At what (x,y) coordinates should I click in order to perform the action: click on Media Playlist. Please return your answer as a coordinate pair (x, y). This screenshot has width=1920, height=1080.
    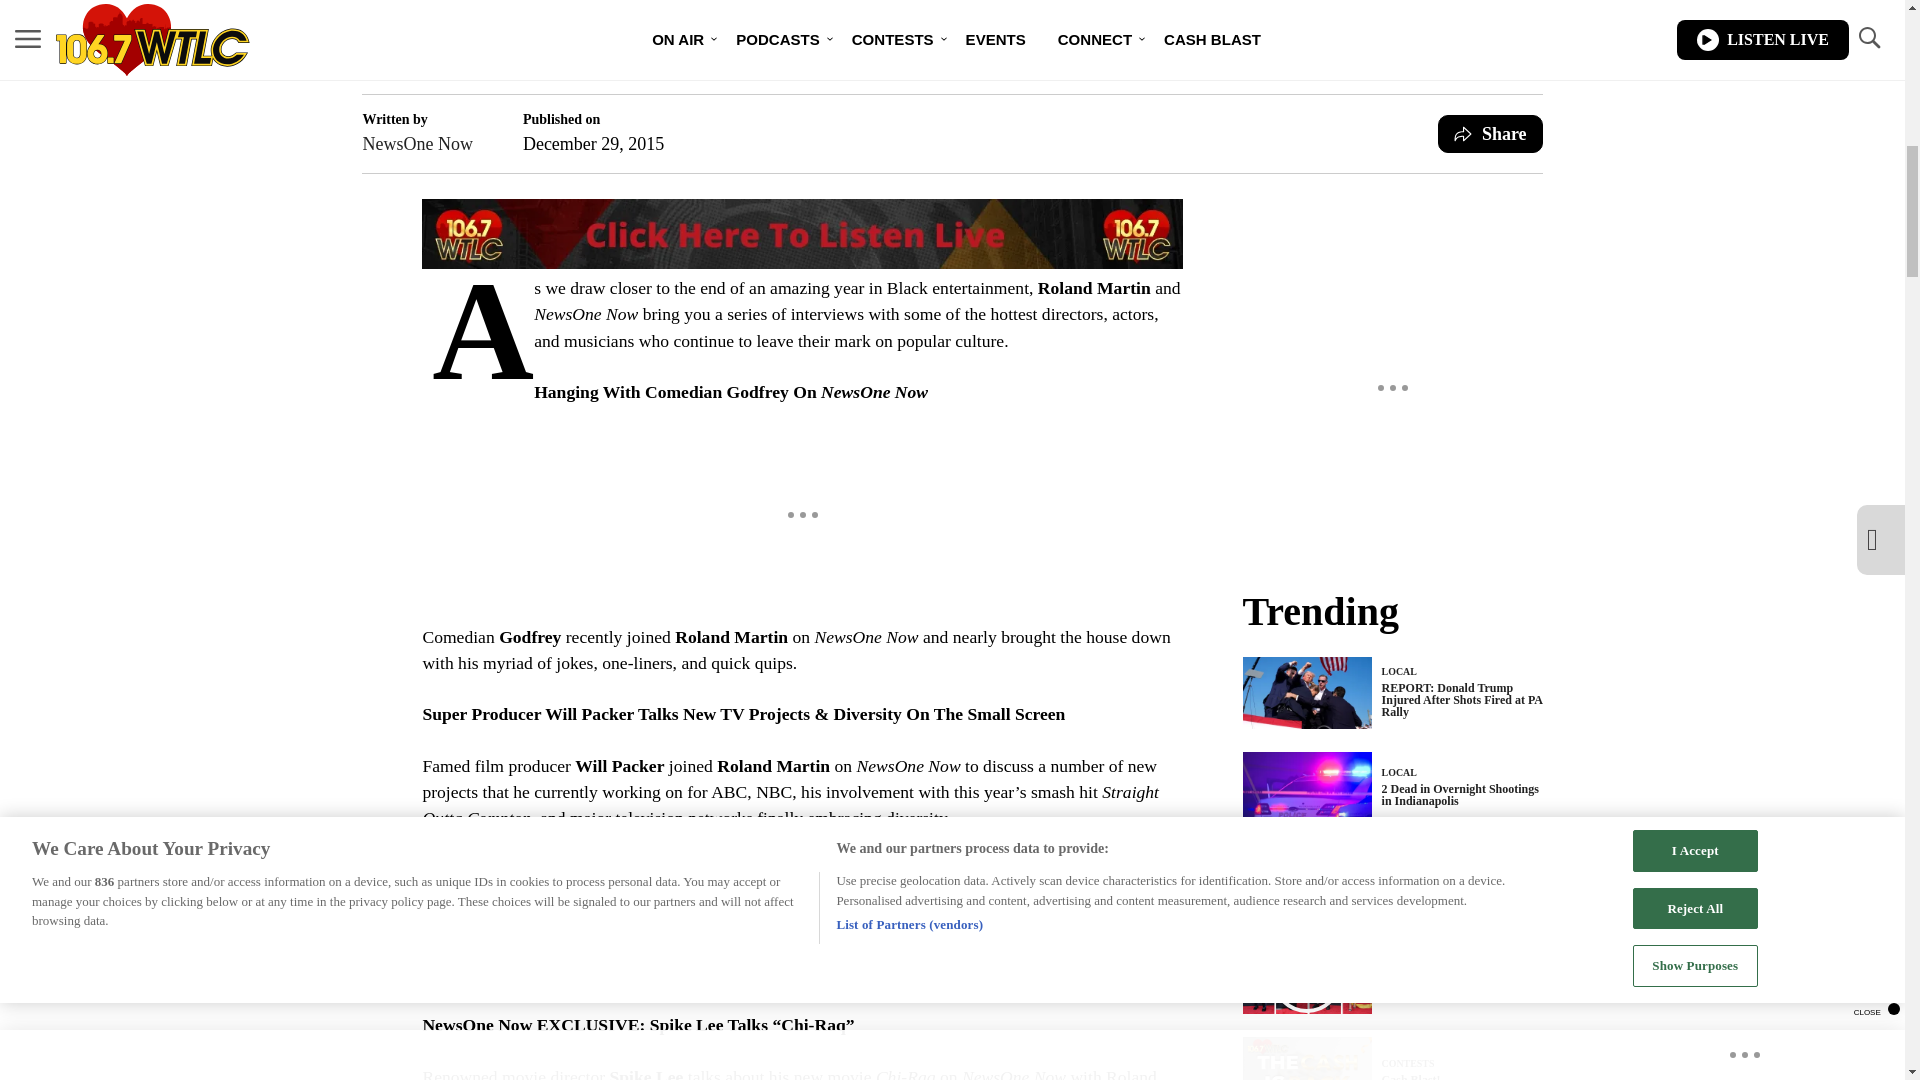
    Looking at the image, I should click on (1306, 882).